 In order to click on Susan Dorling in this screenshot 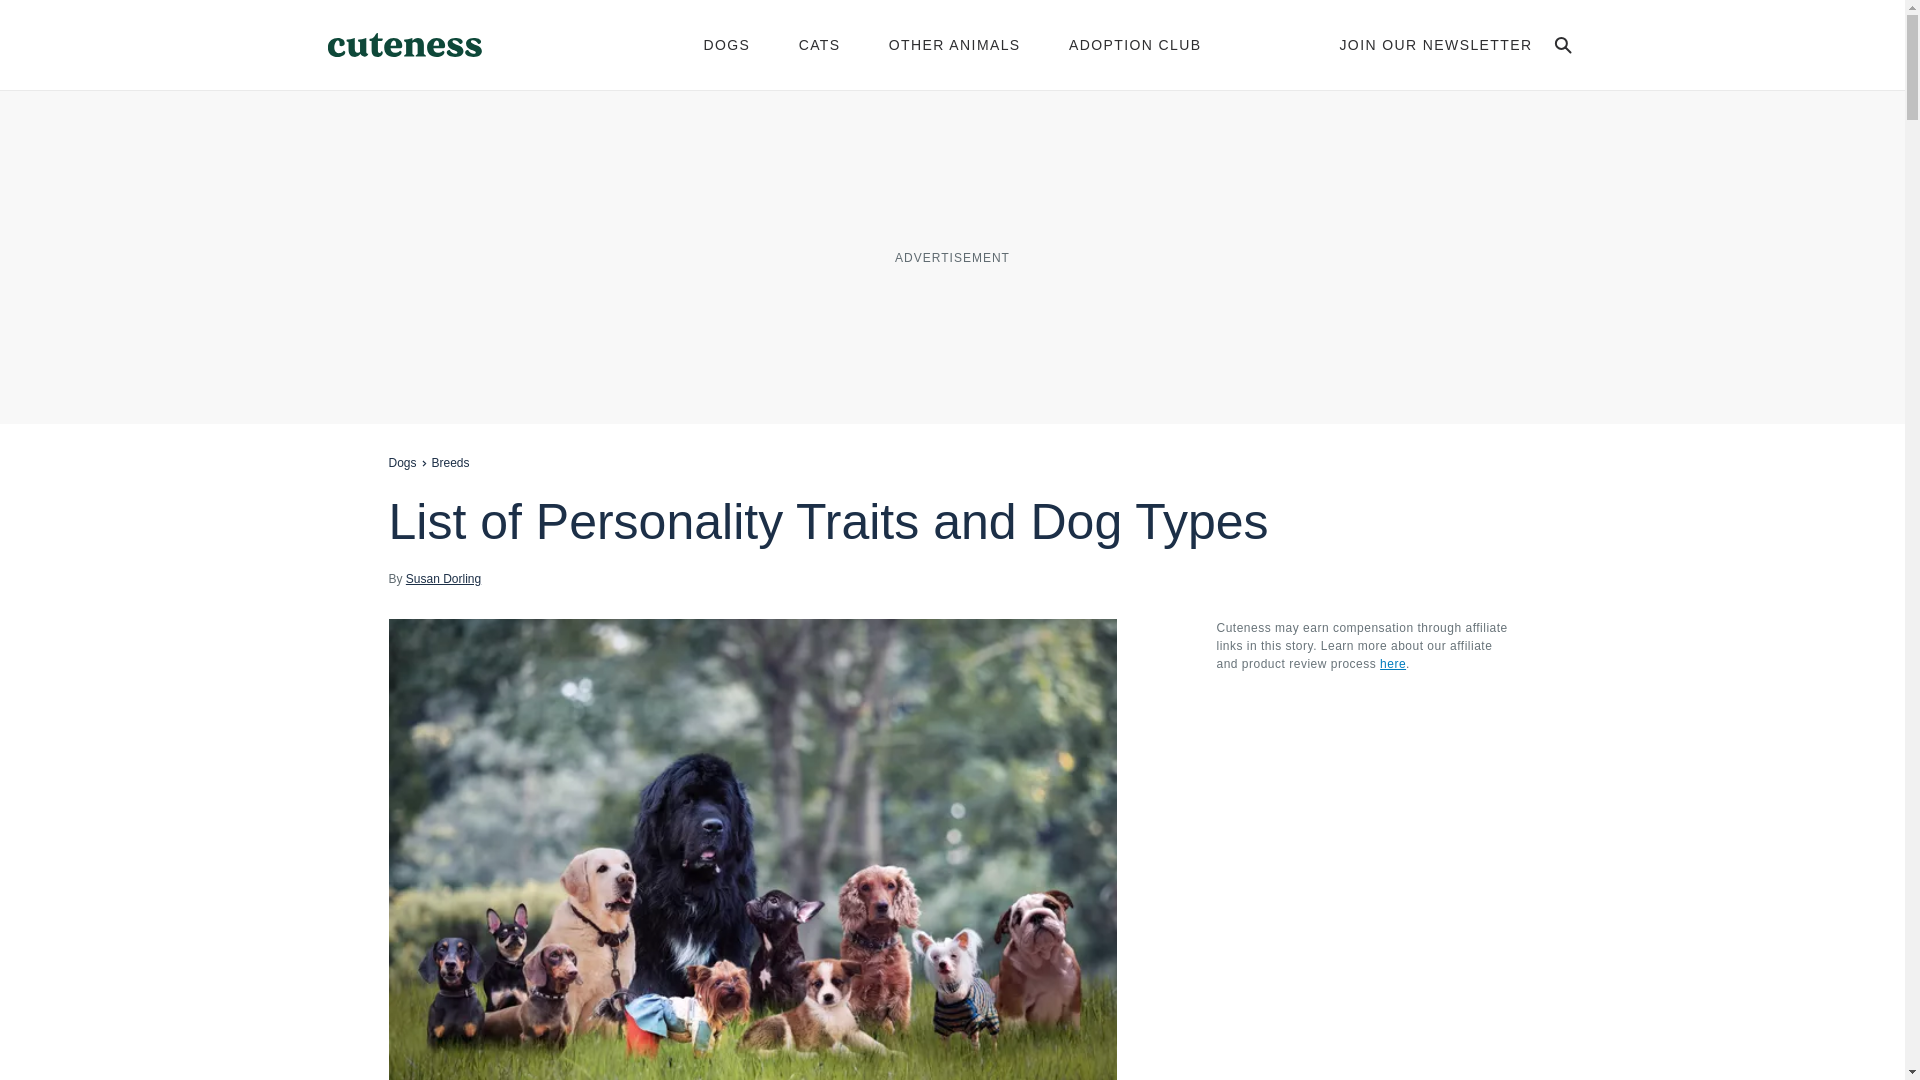, I will do `click(443, 578)`.